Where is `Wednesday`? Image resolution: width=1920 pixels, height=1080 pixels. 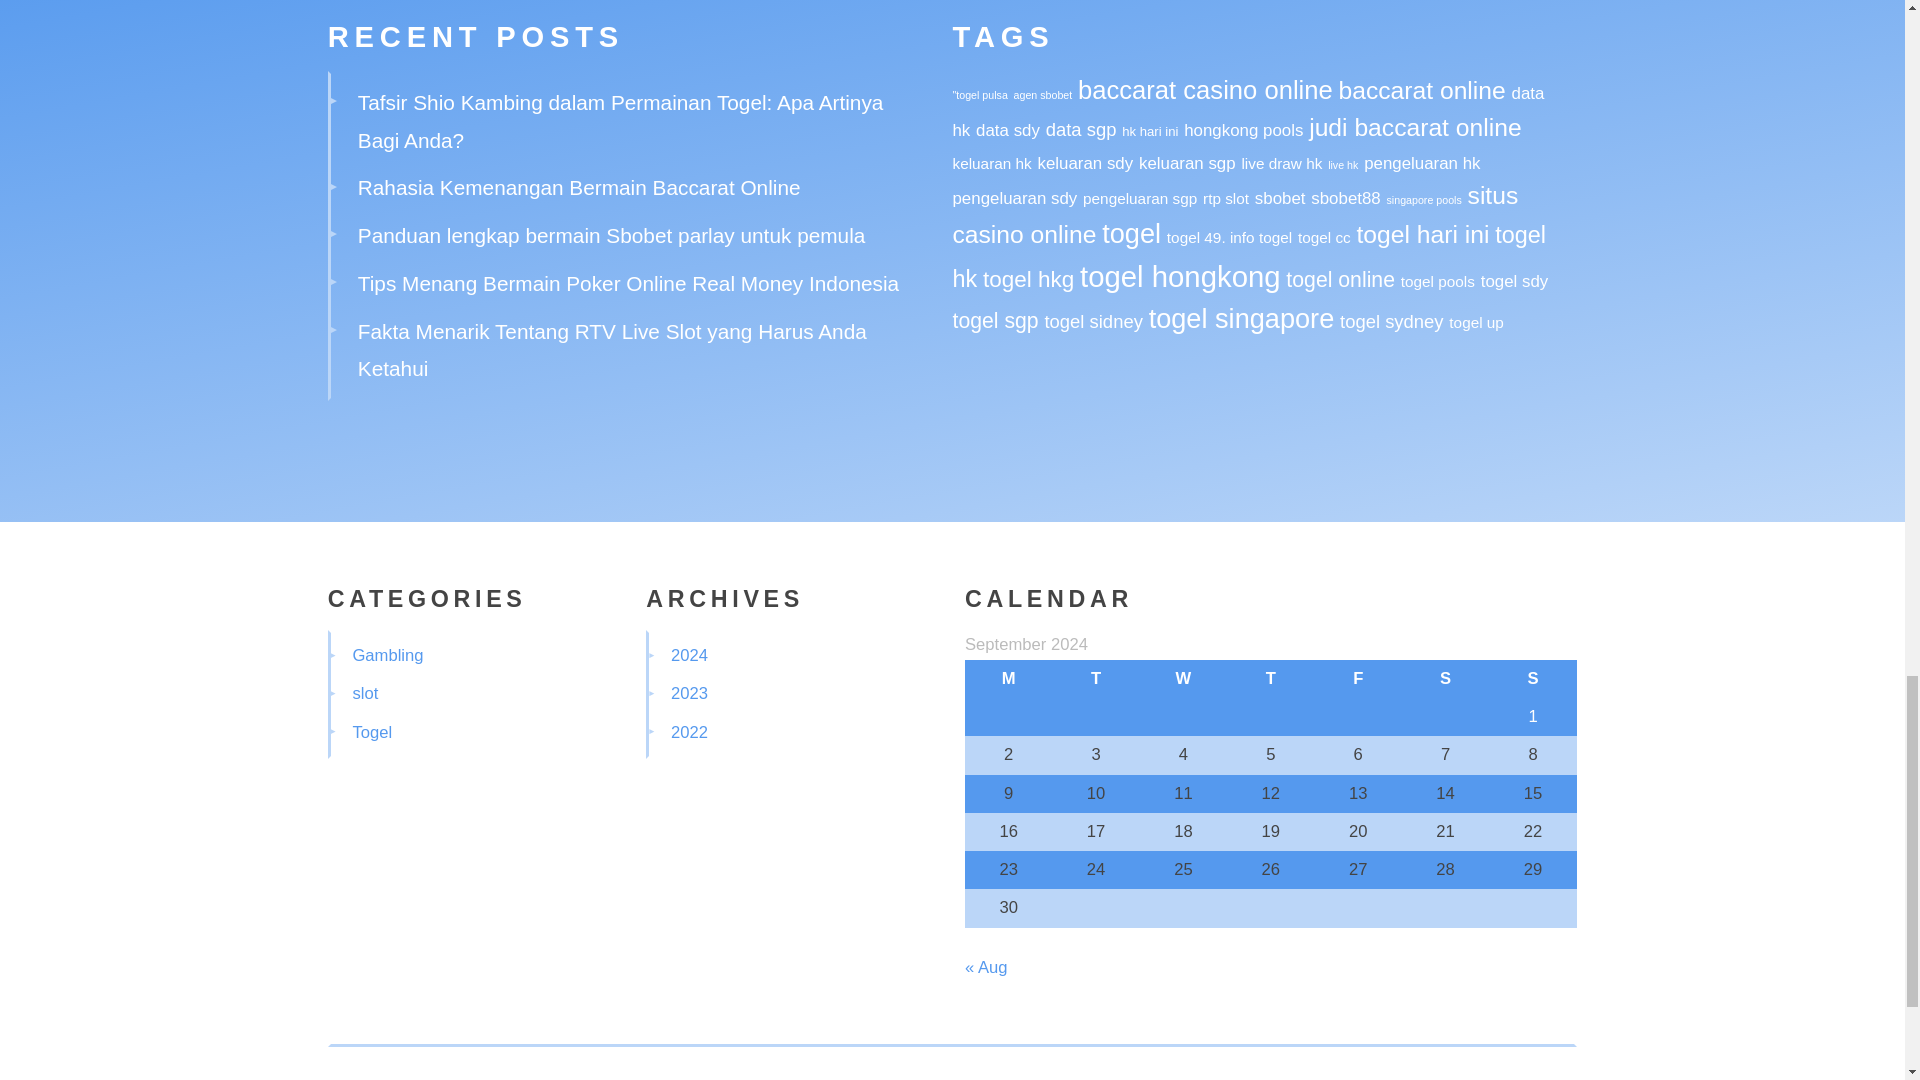 Wednesday is located at coordinates (1183, 678).